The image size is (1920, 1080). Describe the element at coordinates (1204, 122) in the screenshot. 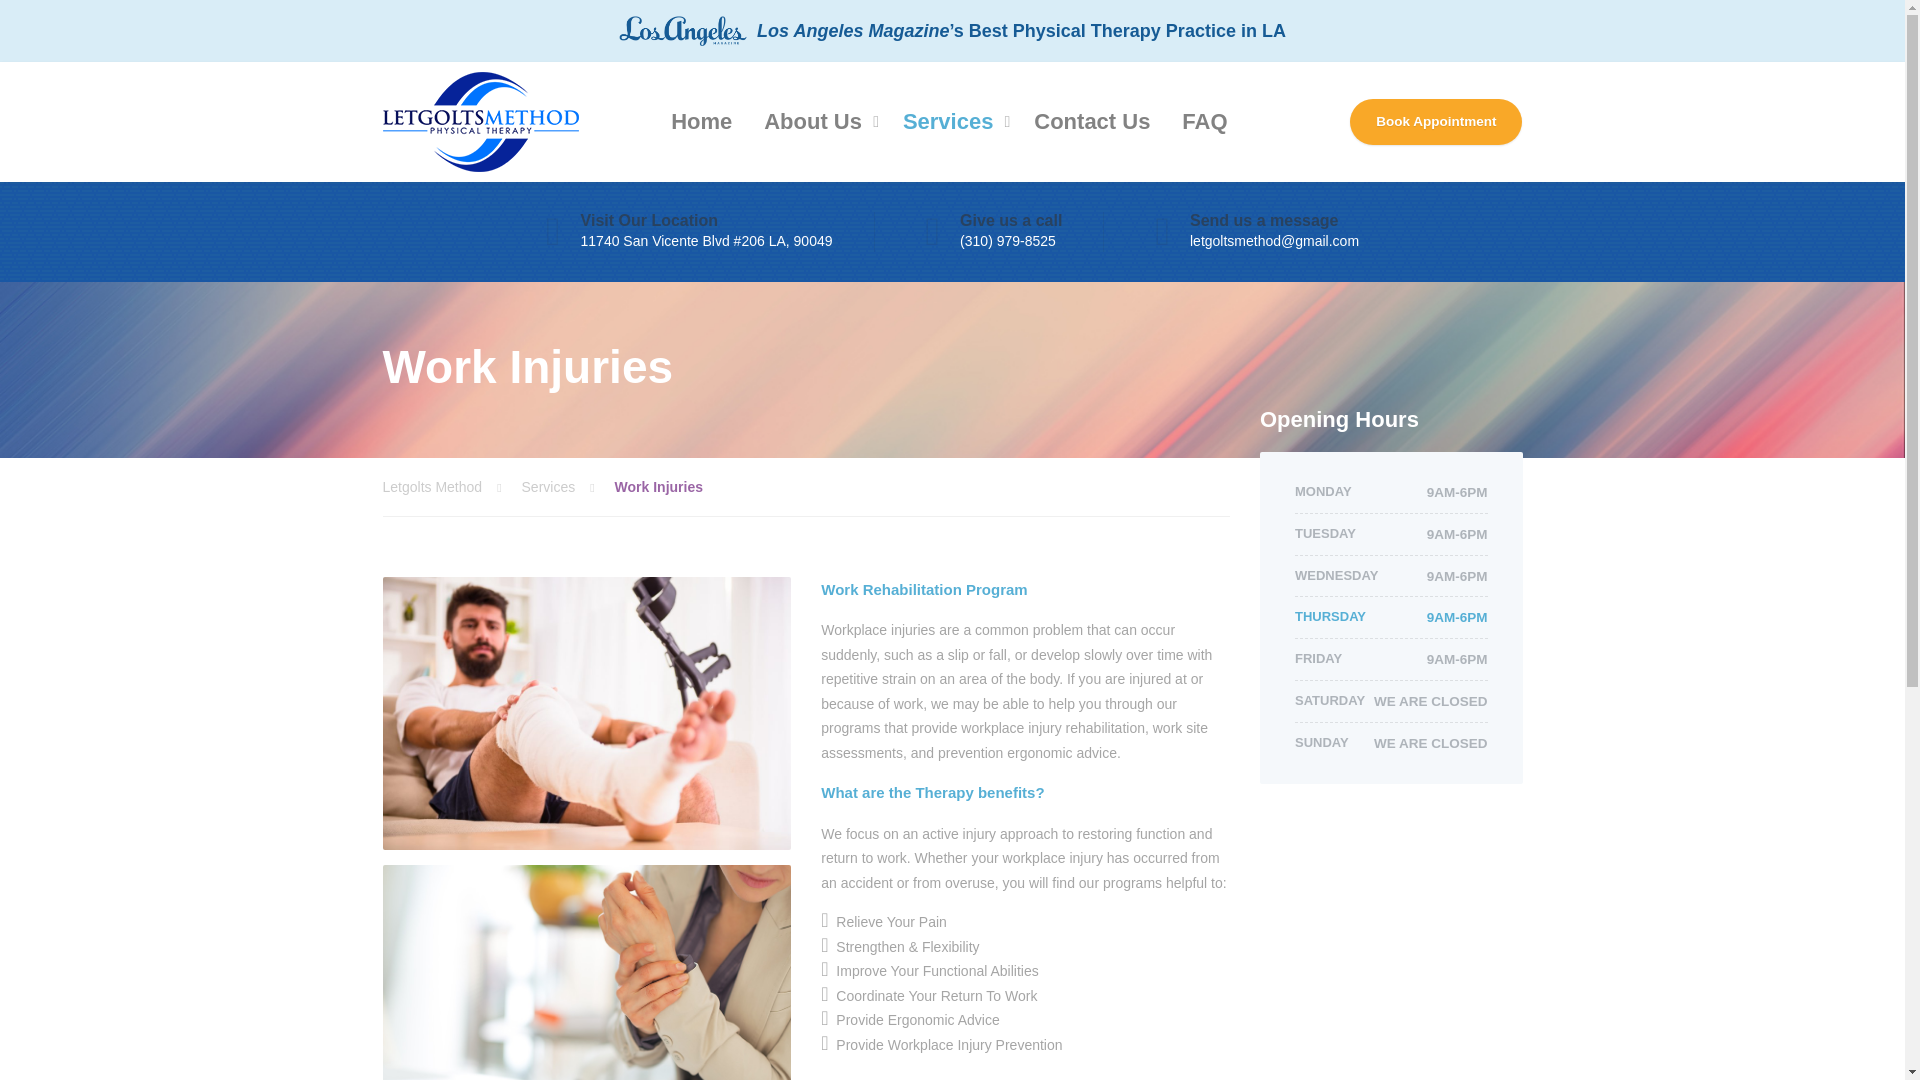

I see `FAQ` at that location.